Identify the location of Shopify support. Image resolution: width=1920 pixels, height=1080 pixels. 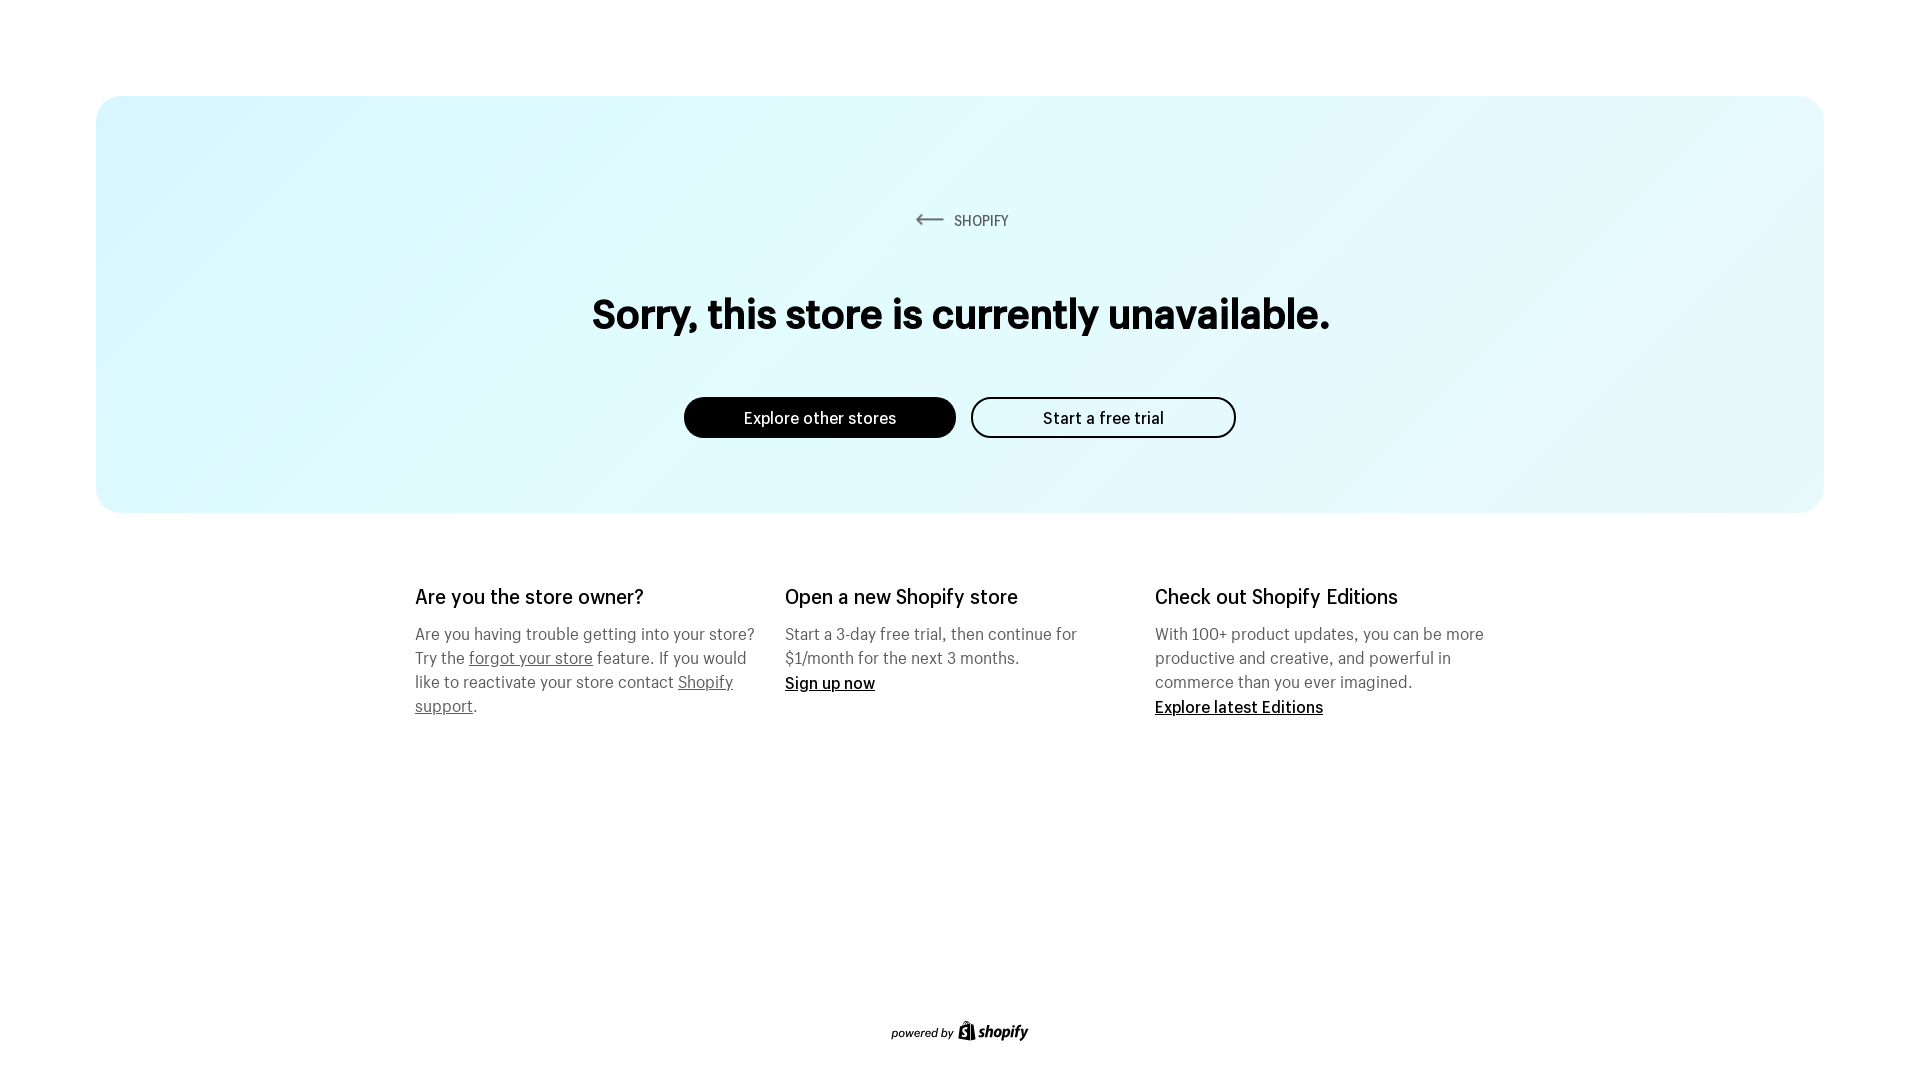
(574, 691).